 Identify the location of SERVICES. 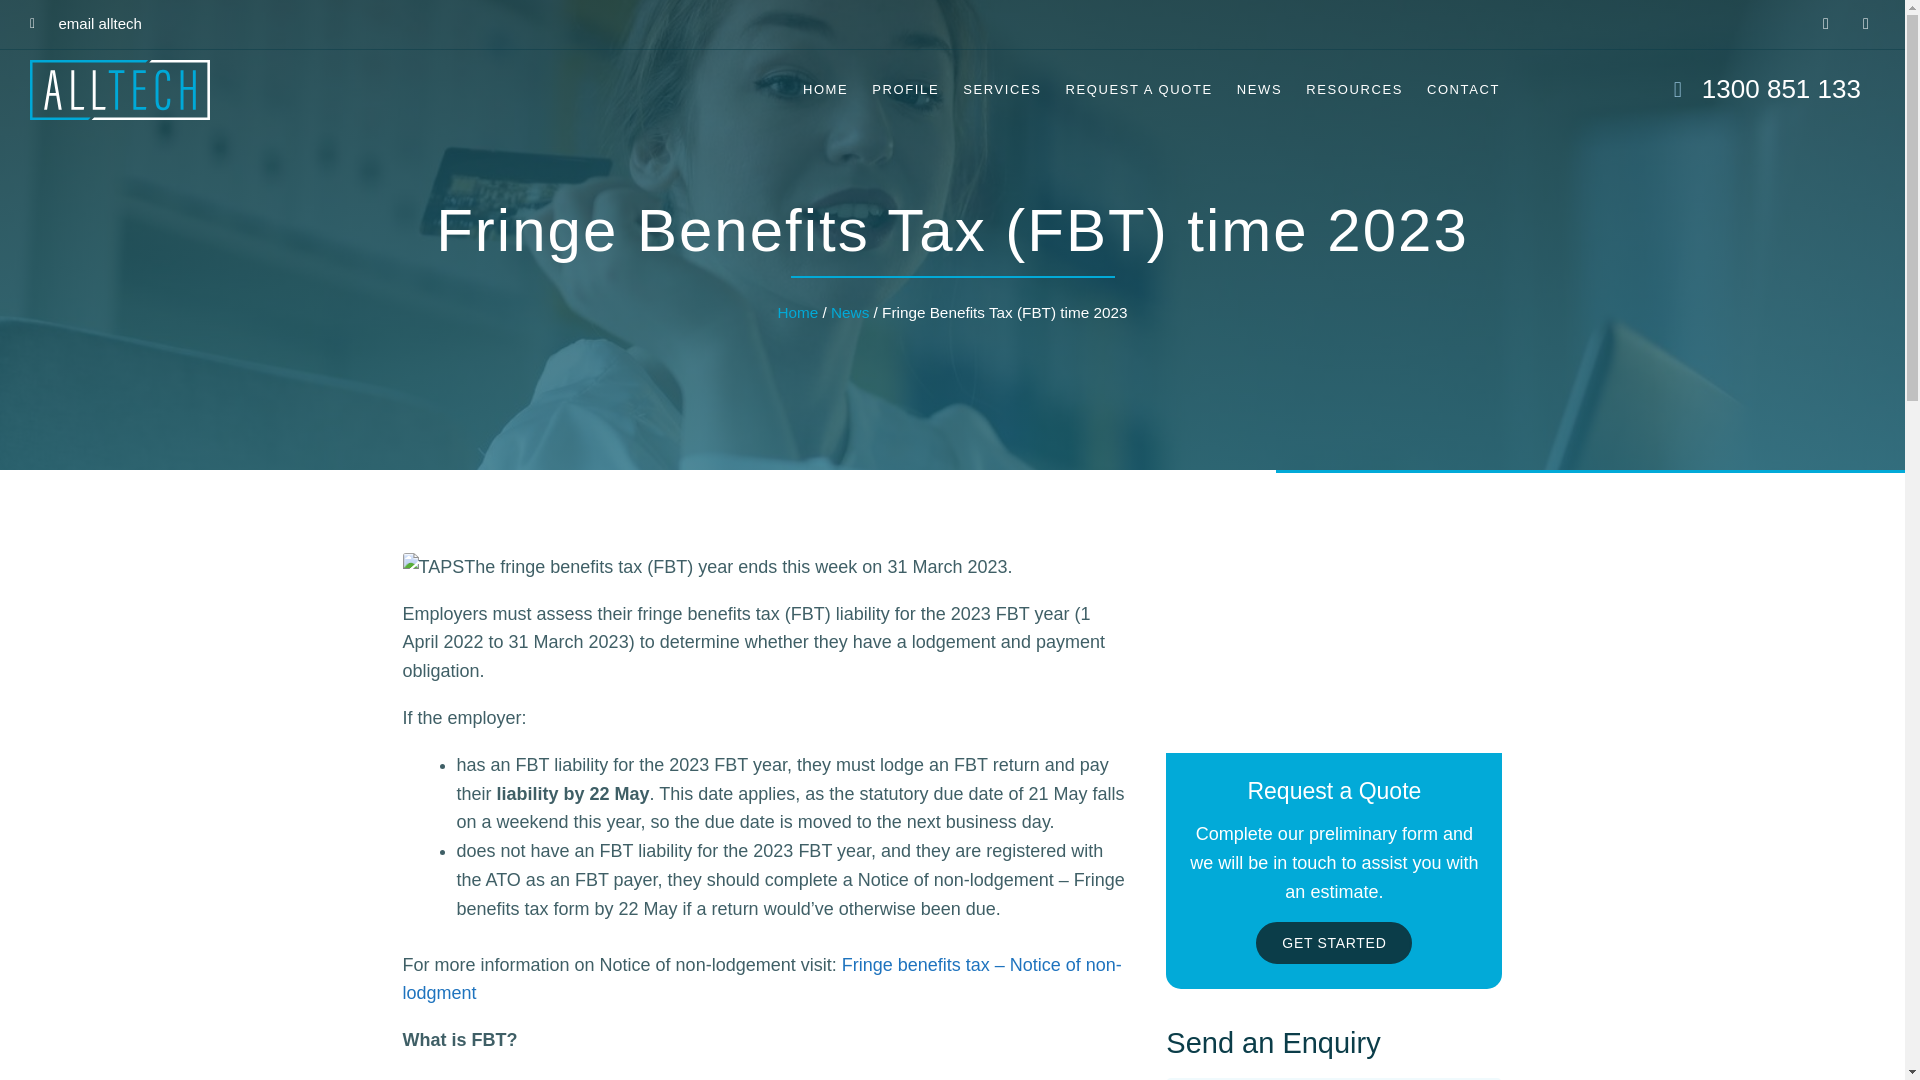
(1001, 90).